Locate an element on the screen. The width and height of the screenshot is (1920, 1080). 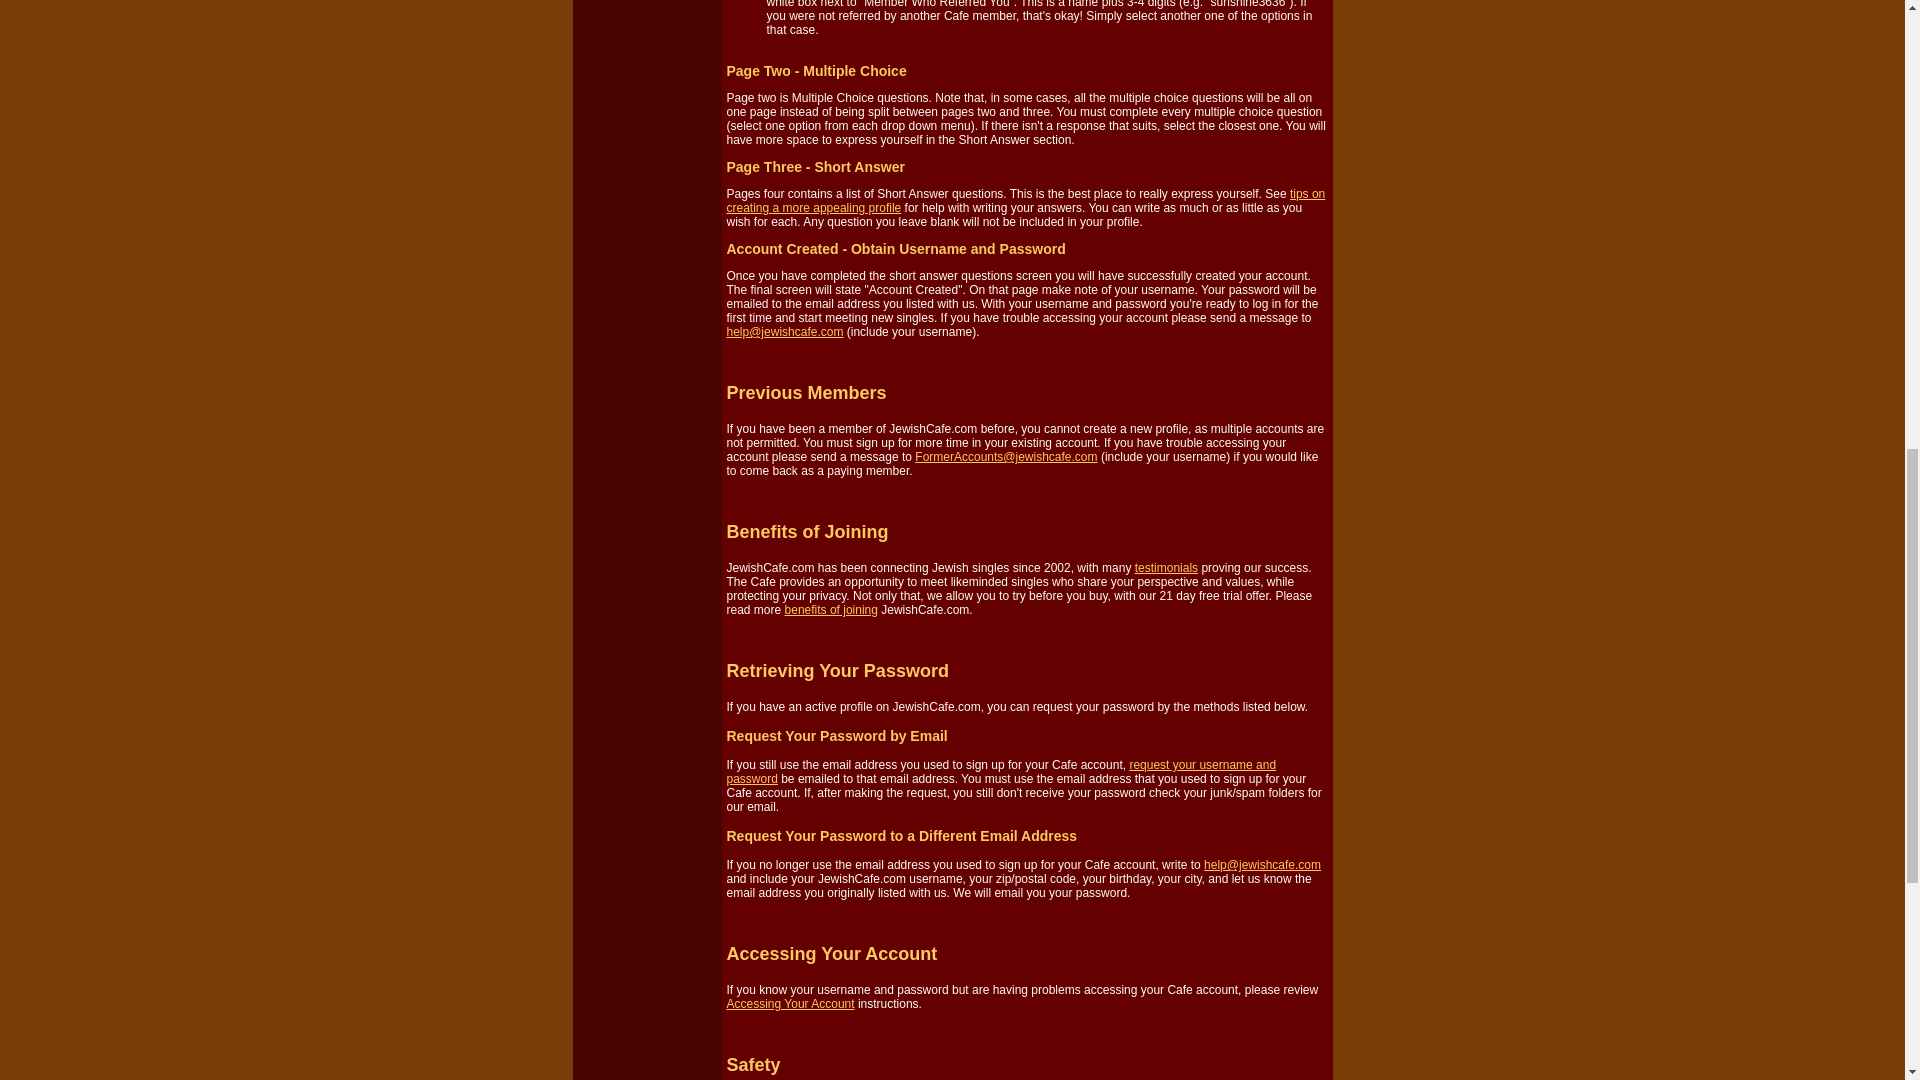
benefits of joining is located at coordinates (831, 609).